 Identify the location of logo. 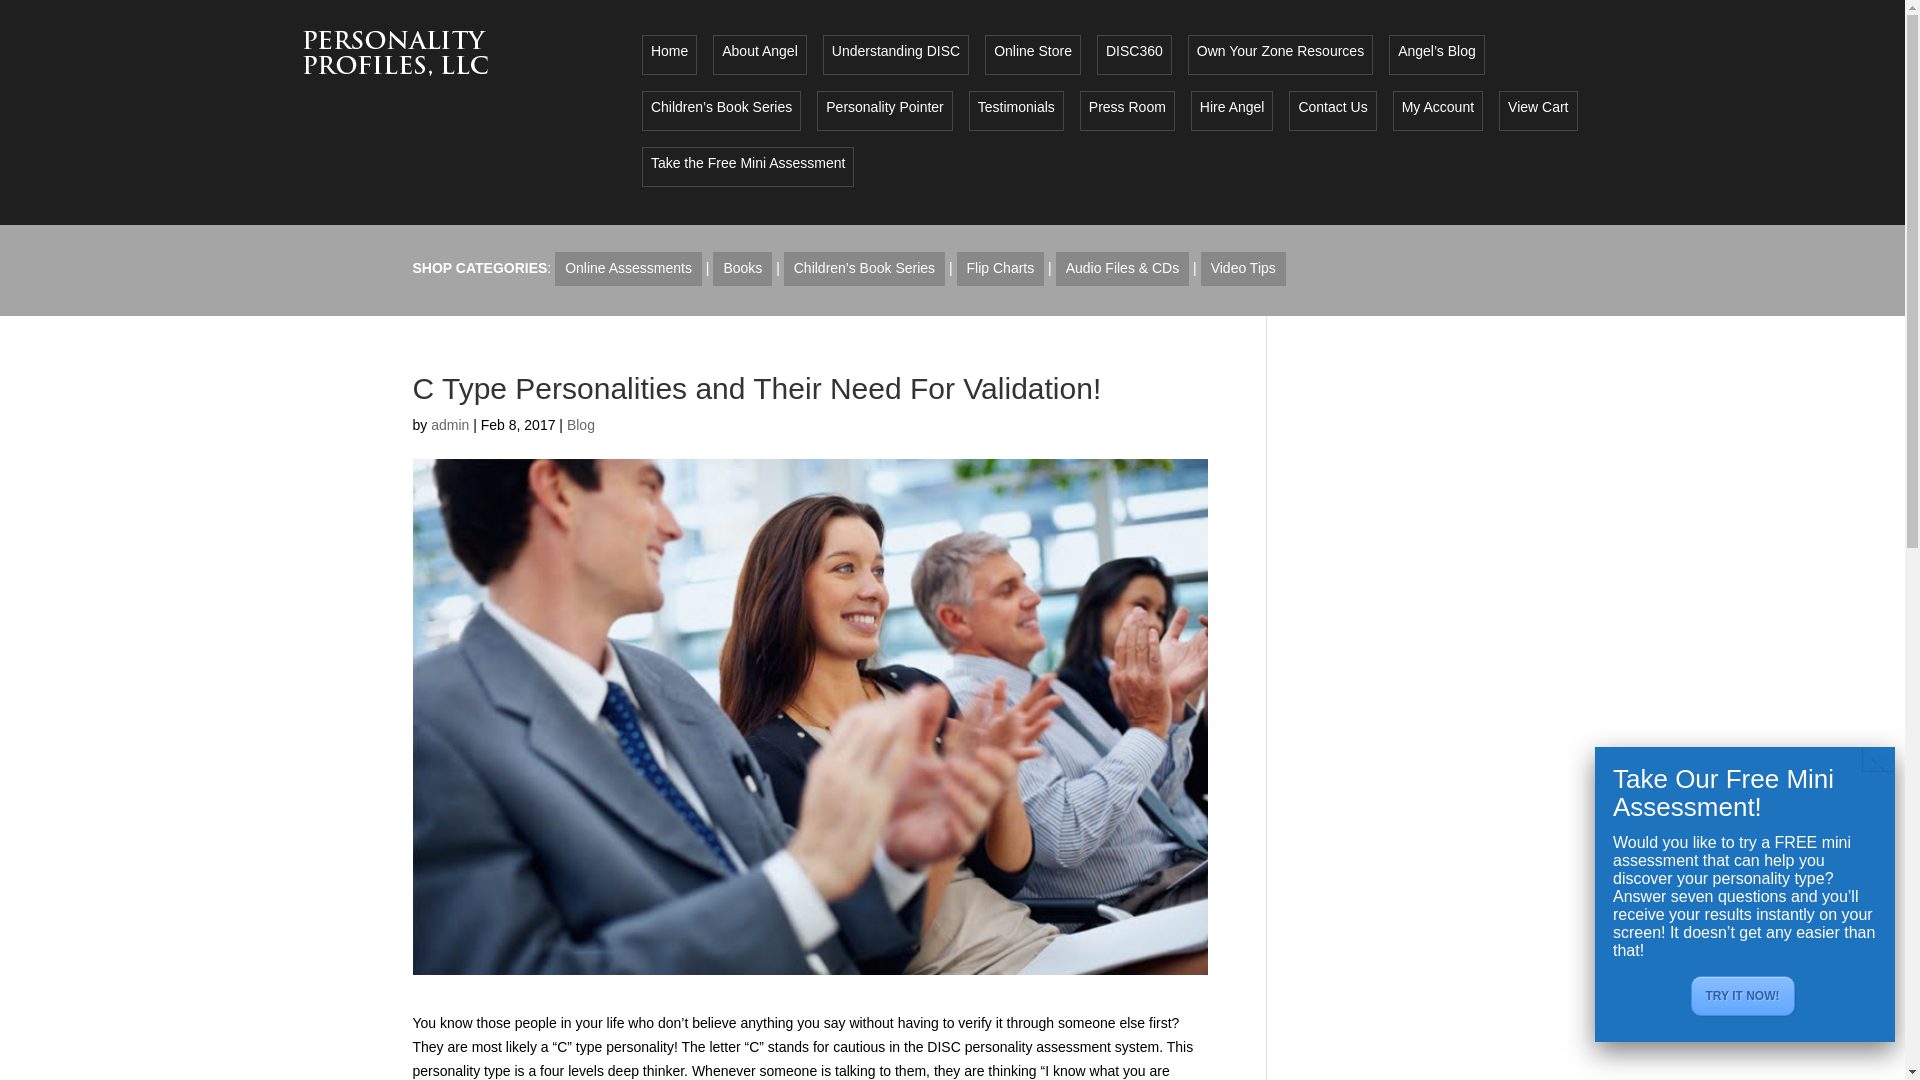
(395, 51).